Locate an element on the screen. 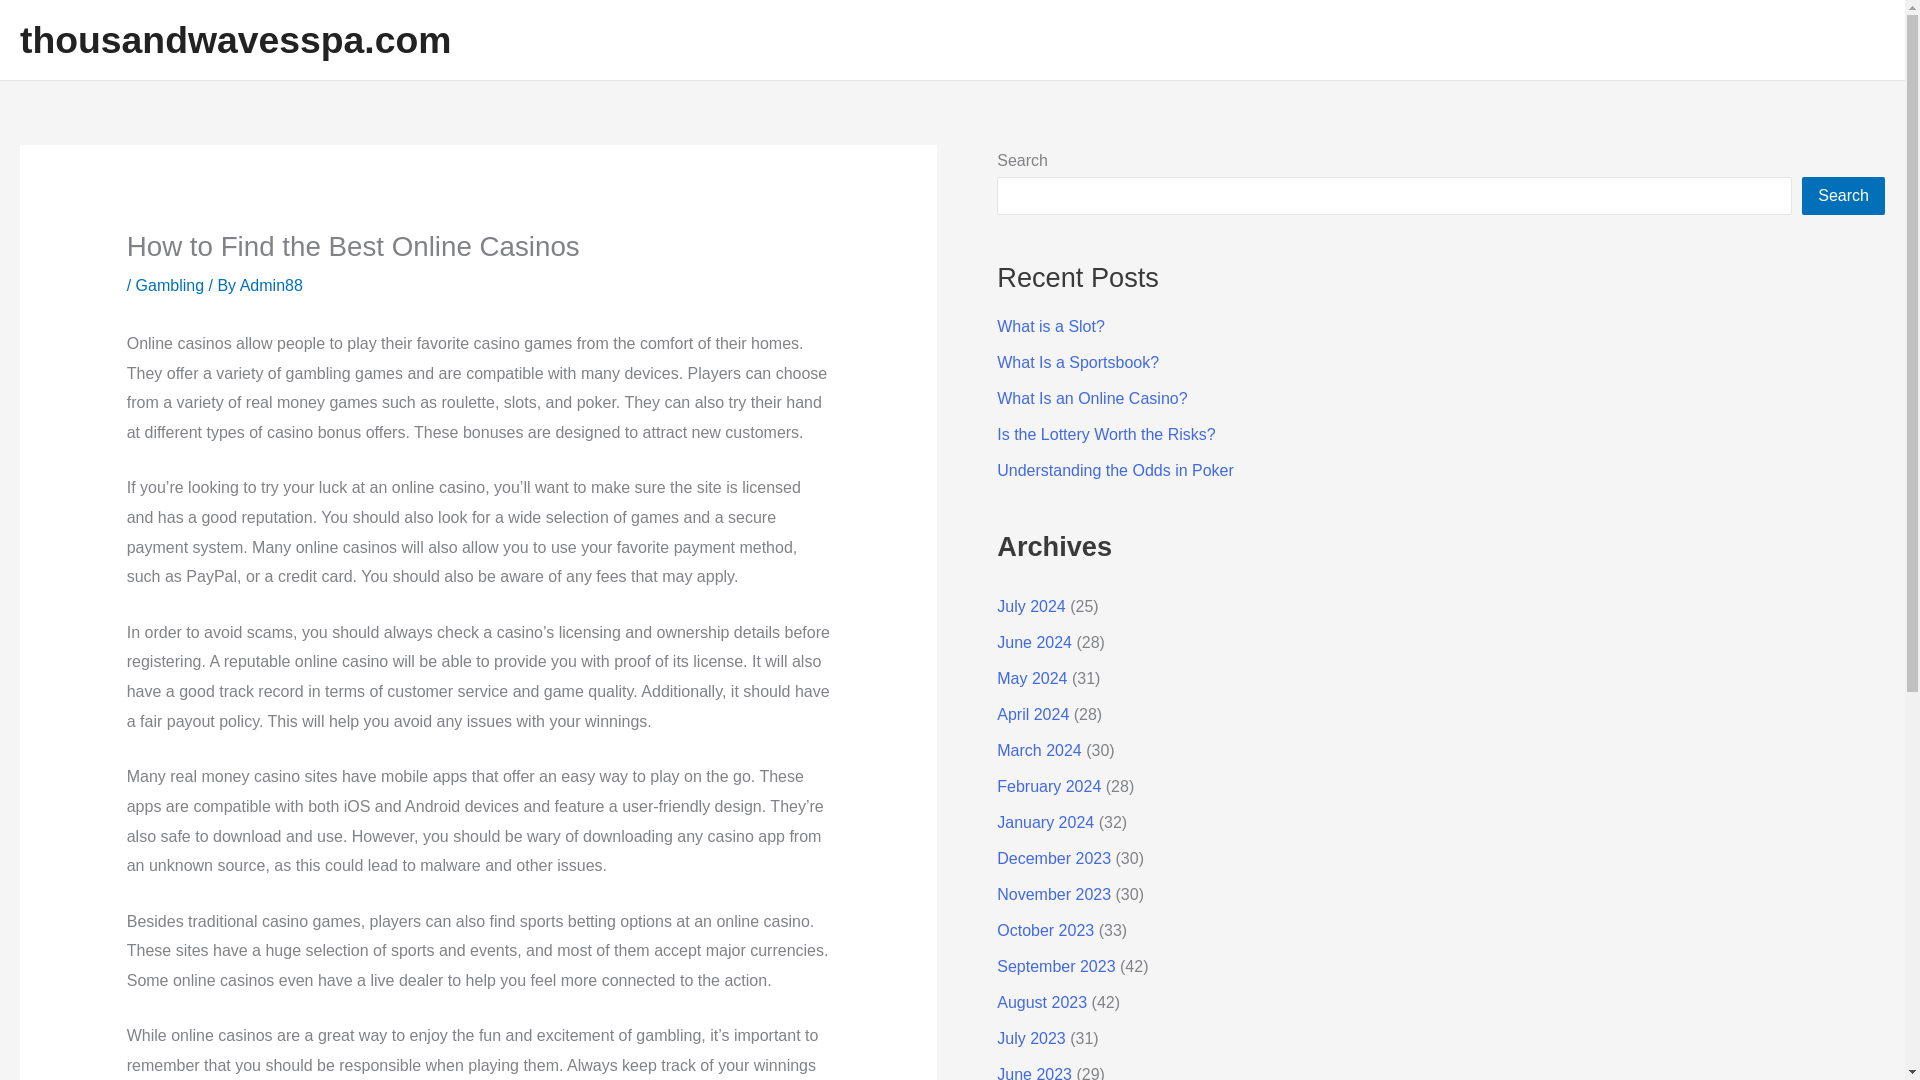  View all posts by Admin88 is located at coordinates (272, 284).